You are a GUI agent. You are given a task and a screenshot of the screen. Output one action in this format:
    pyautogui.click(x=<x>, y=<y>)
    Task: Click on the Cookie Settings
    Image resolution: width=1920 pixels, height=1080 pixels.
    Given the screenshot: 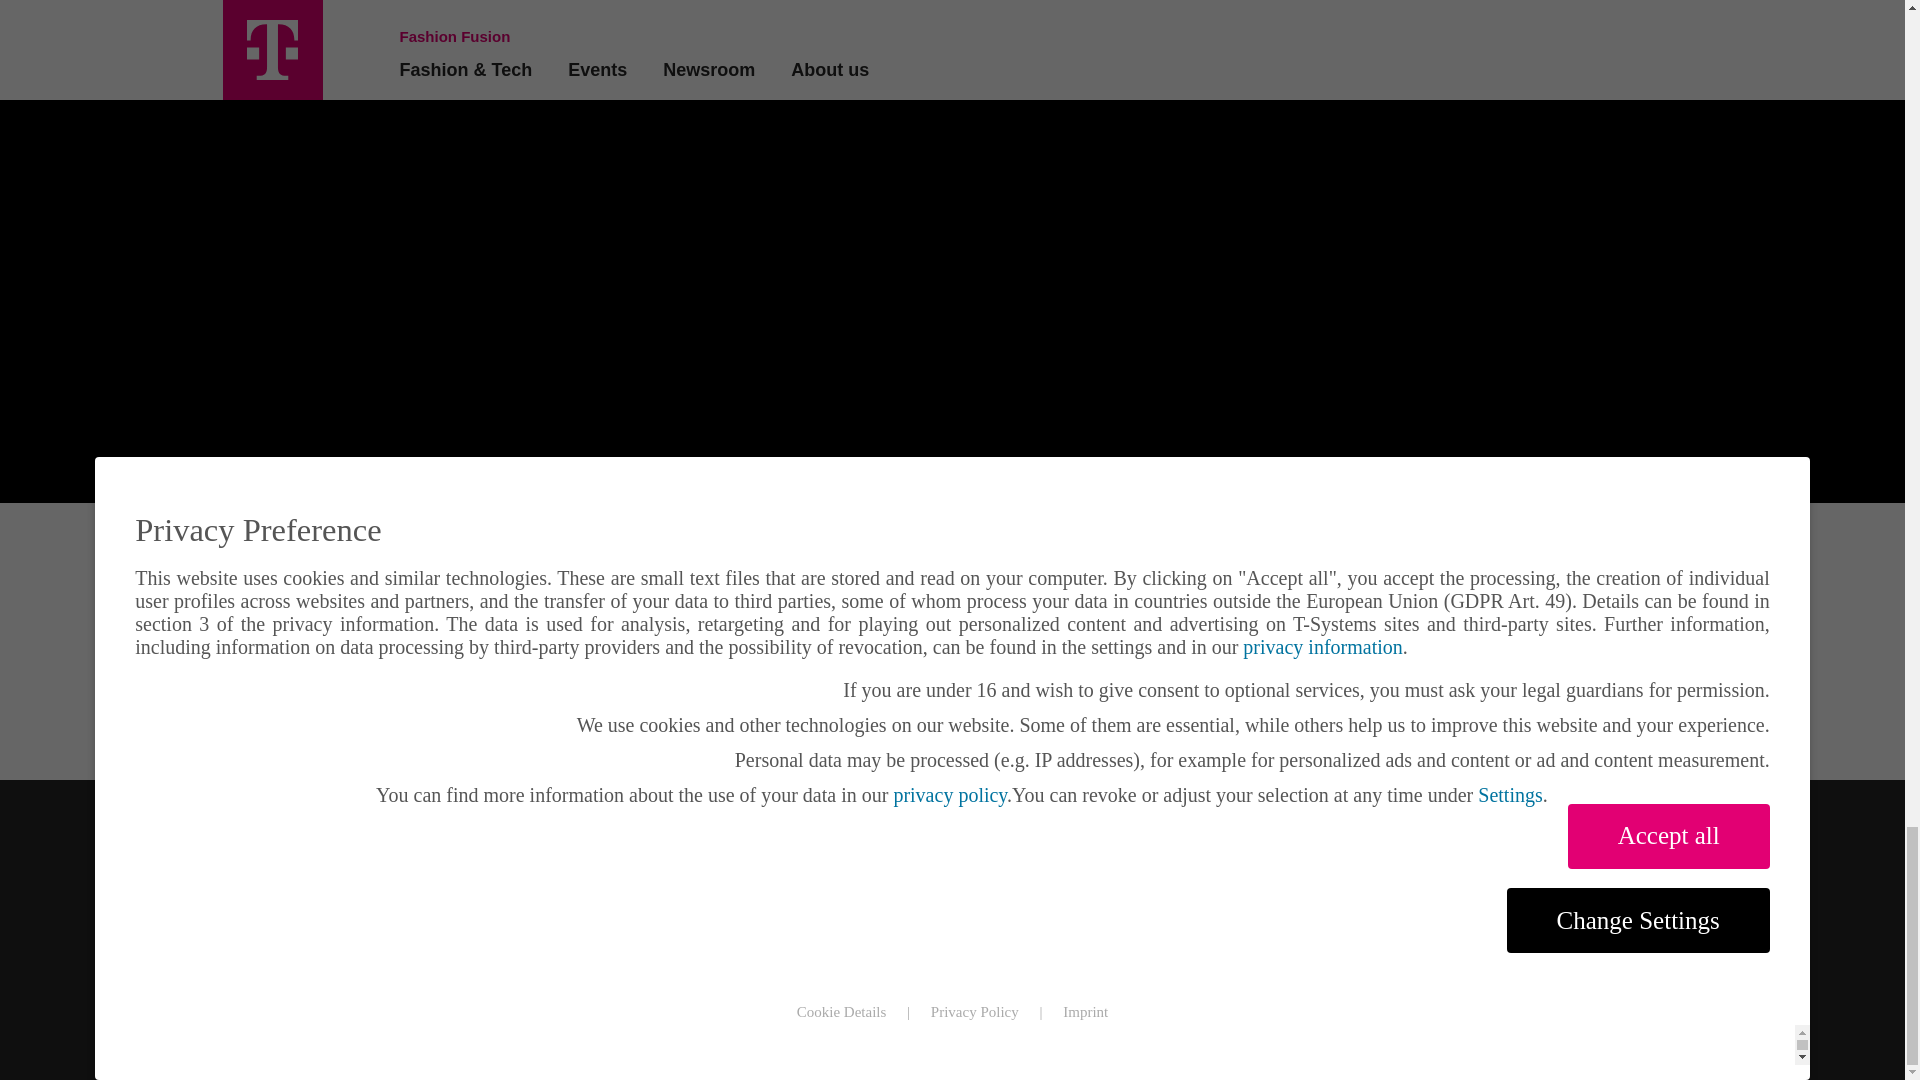 What is the action you would take?
    pyautogui.click(x=1348, y=1070)
    